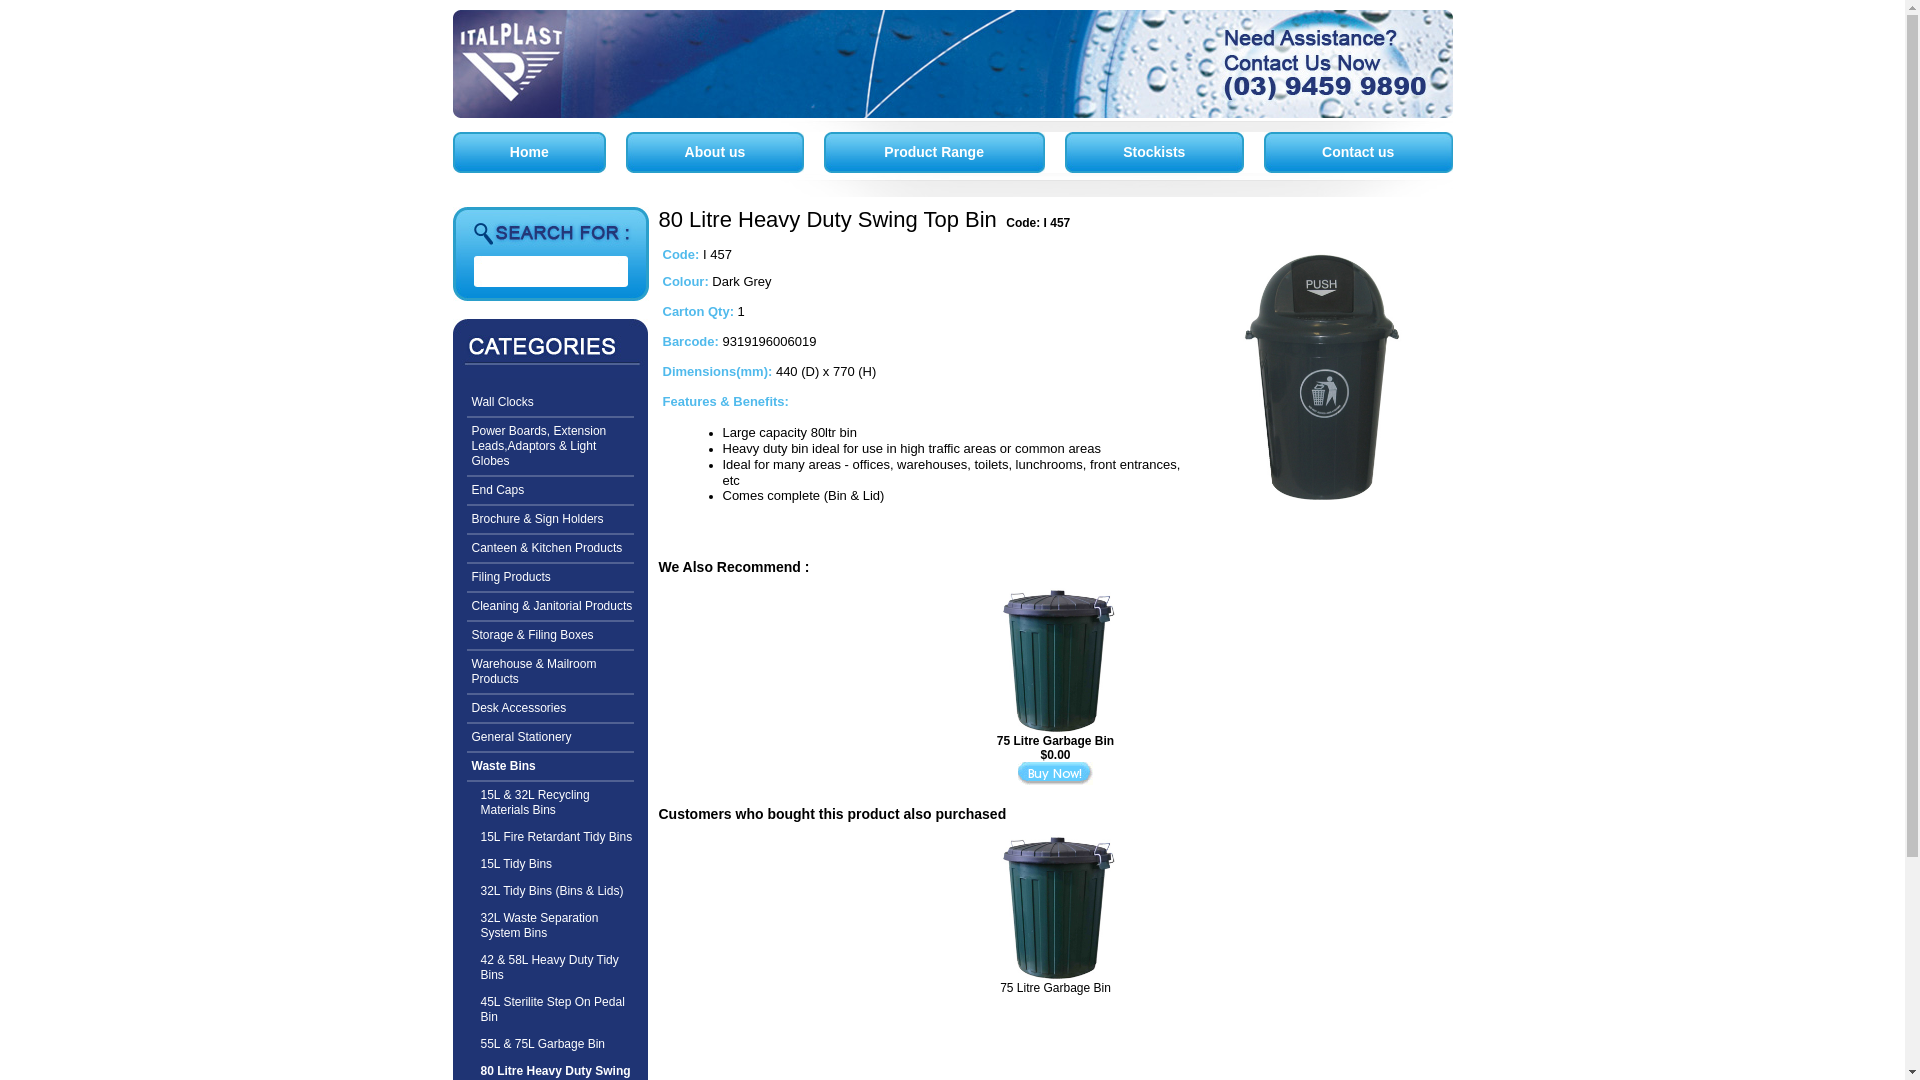  What do you see at coordinates (550, 803) in the screenshot?
I see `15L & 32L Recycling Materials Bins` at bounding box center [550, 803].